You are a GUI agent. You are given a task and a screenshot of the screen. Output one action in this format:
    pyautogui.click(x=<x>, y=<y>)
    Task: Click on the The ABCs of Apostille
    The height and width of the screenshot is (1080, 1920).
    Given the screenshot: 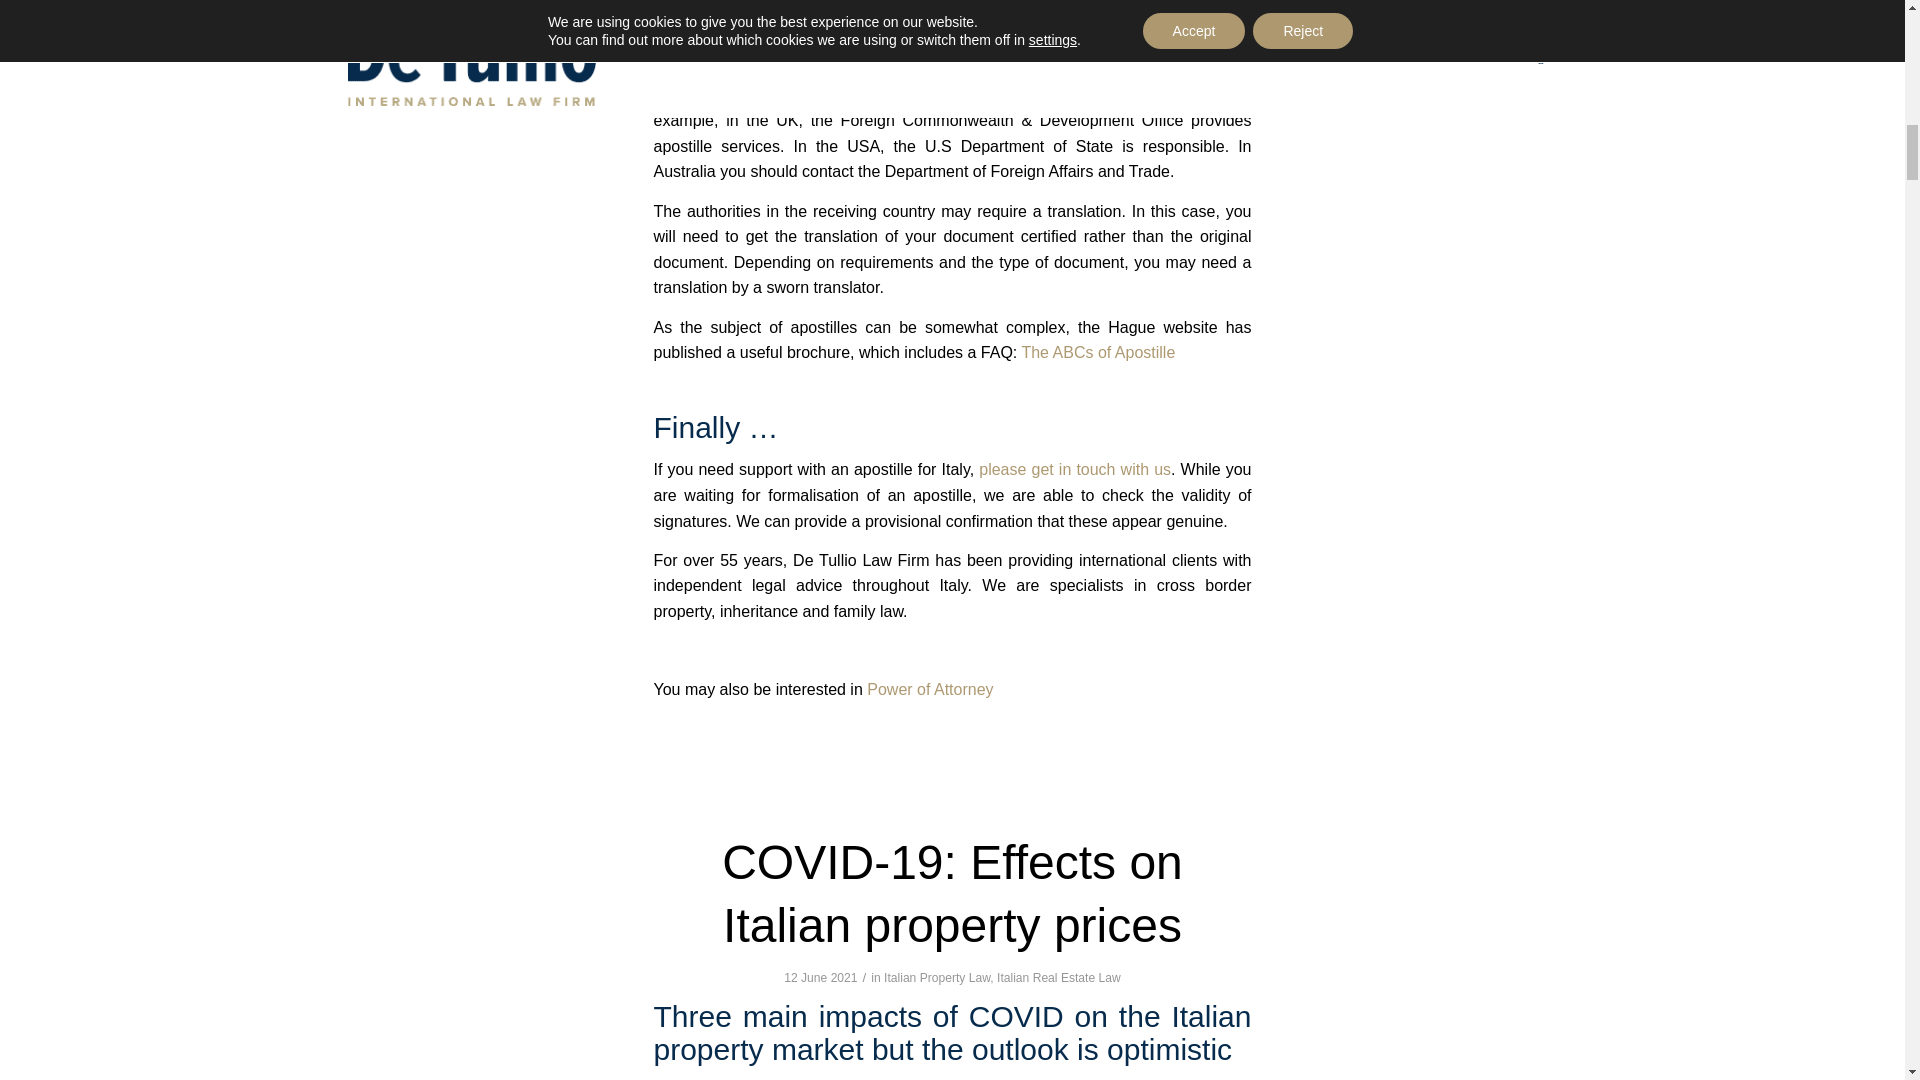 What is the action you would take?
    pyautogui.click(x=1098, y=352)
    